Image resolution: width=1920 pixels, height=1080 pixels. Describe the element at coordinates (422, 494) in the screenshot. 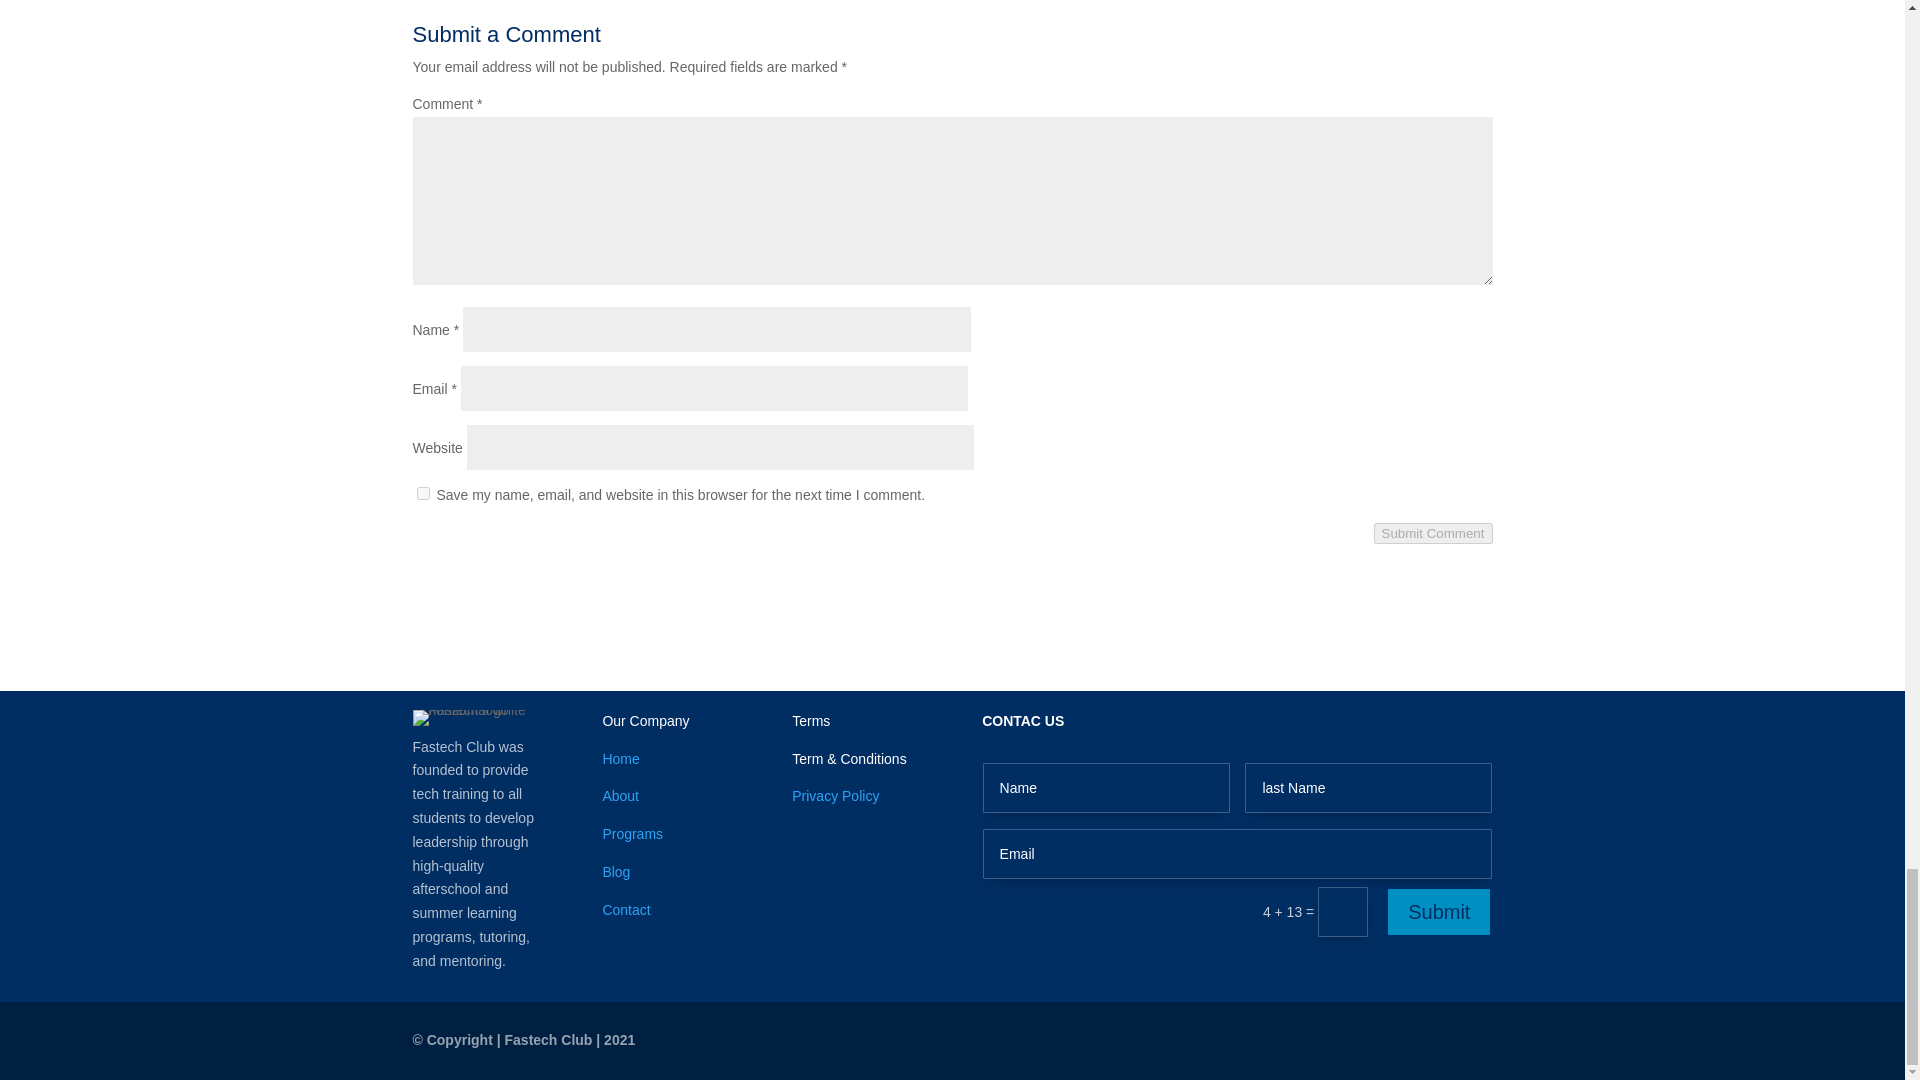

I see `yes` at that location.